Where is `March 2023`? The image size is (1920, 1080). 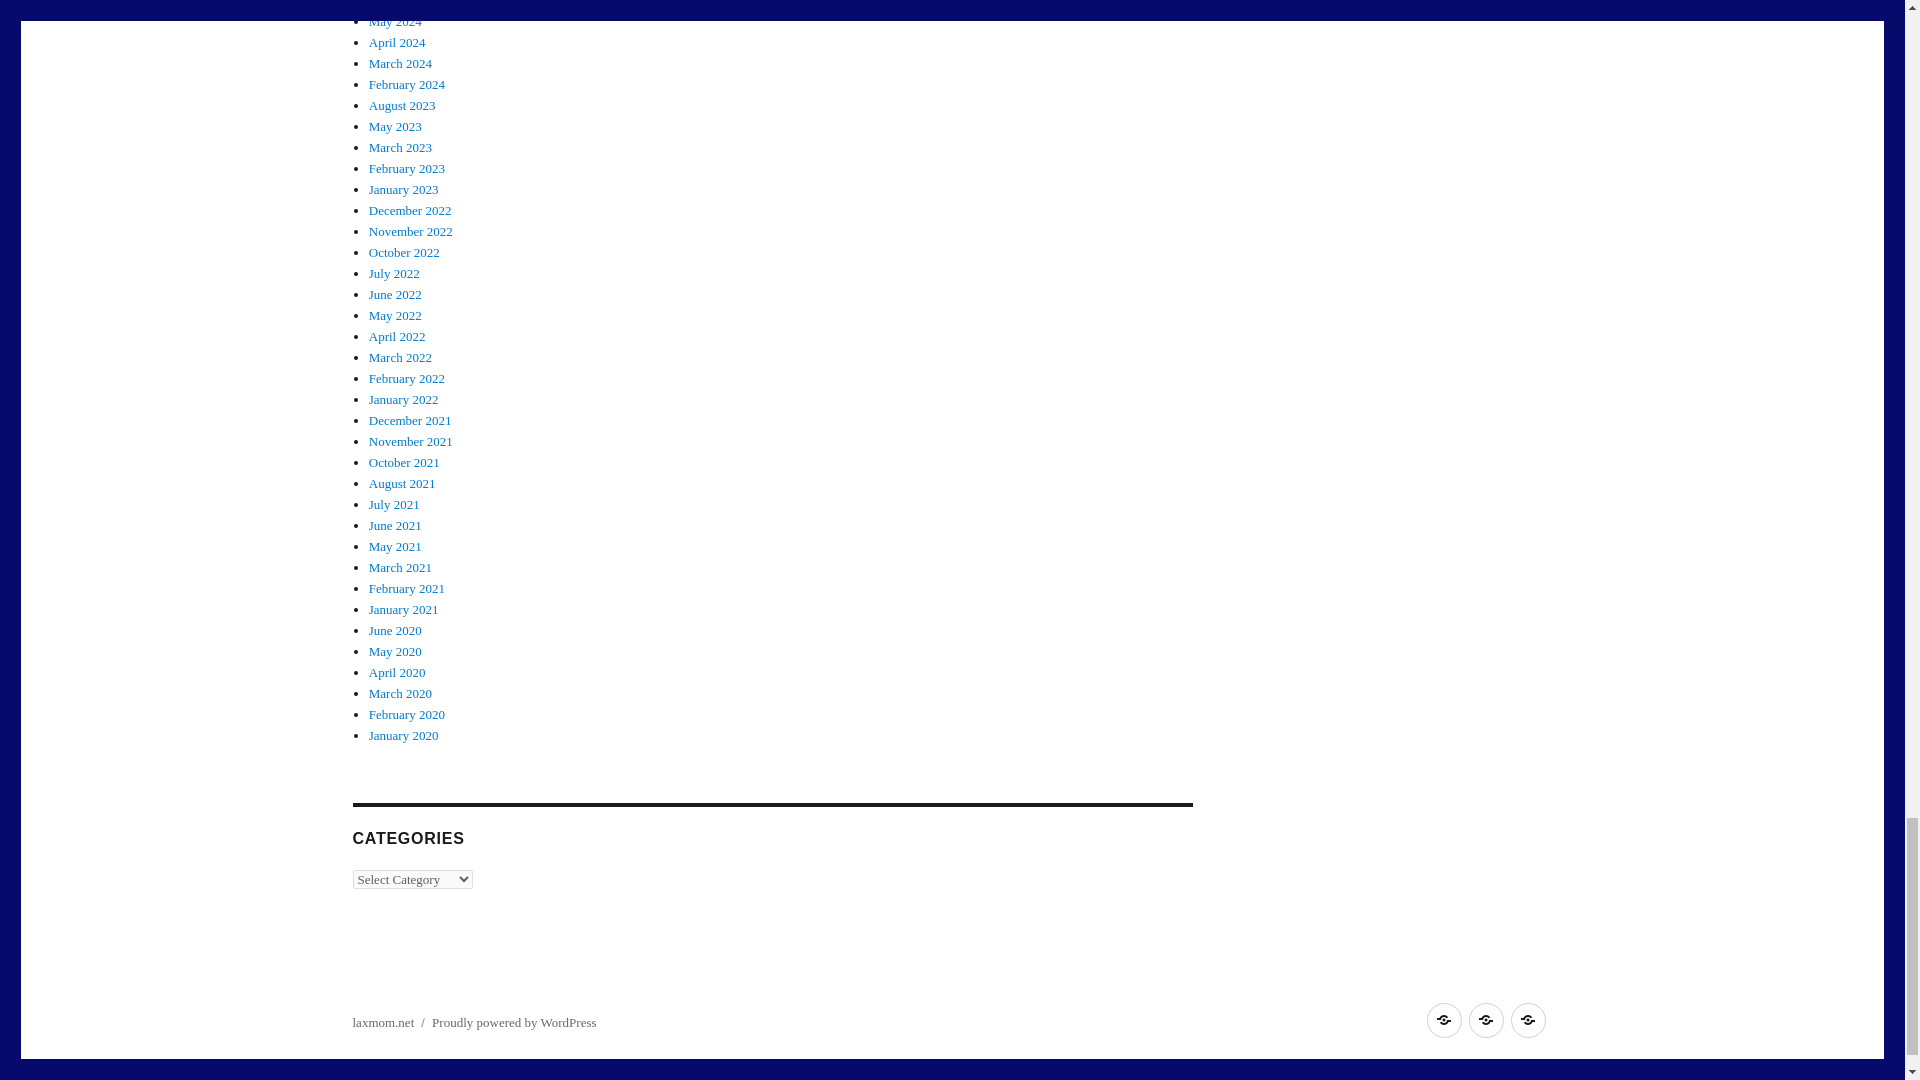 March 2023 is located at coordinates (400, 148).